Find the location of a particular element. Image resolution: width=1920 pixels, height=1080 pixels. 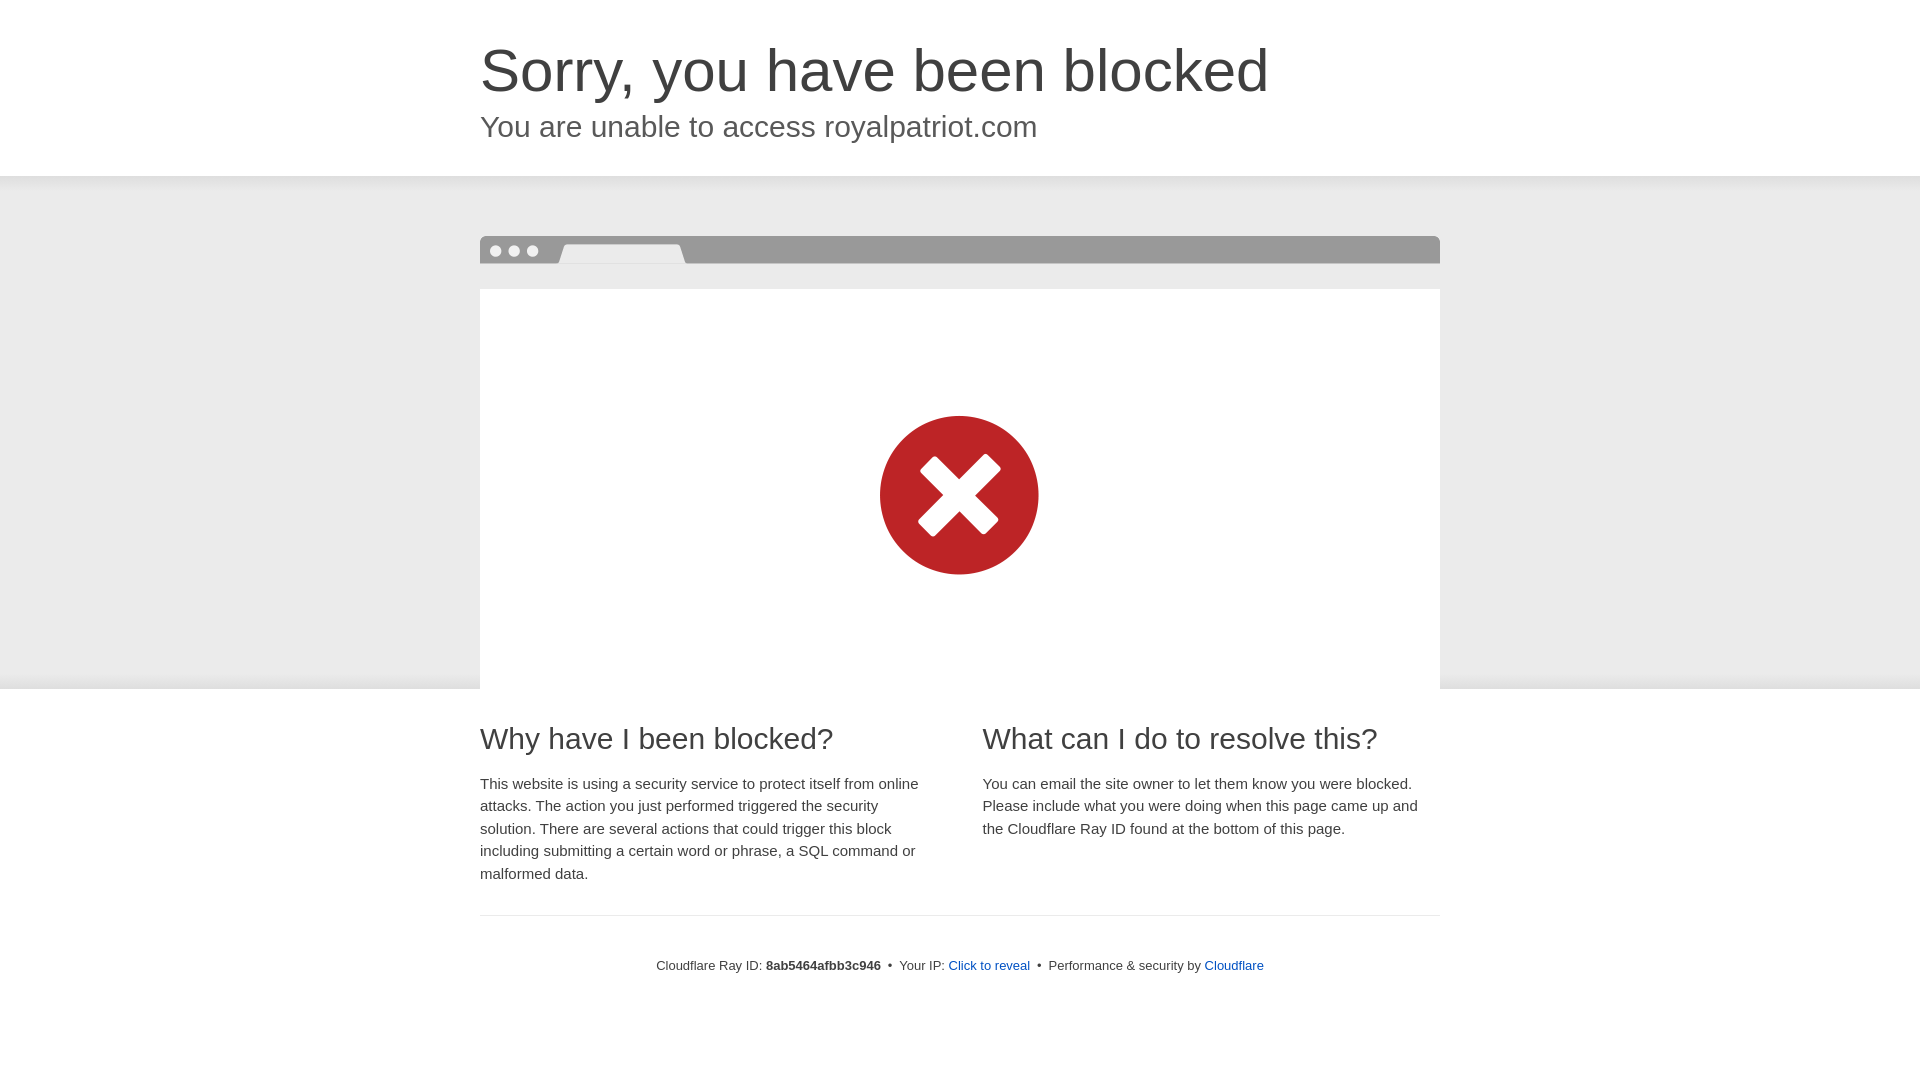

Click to reveal is located at coordinates (990, 966).